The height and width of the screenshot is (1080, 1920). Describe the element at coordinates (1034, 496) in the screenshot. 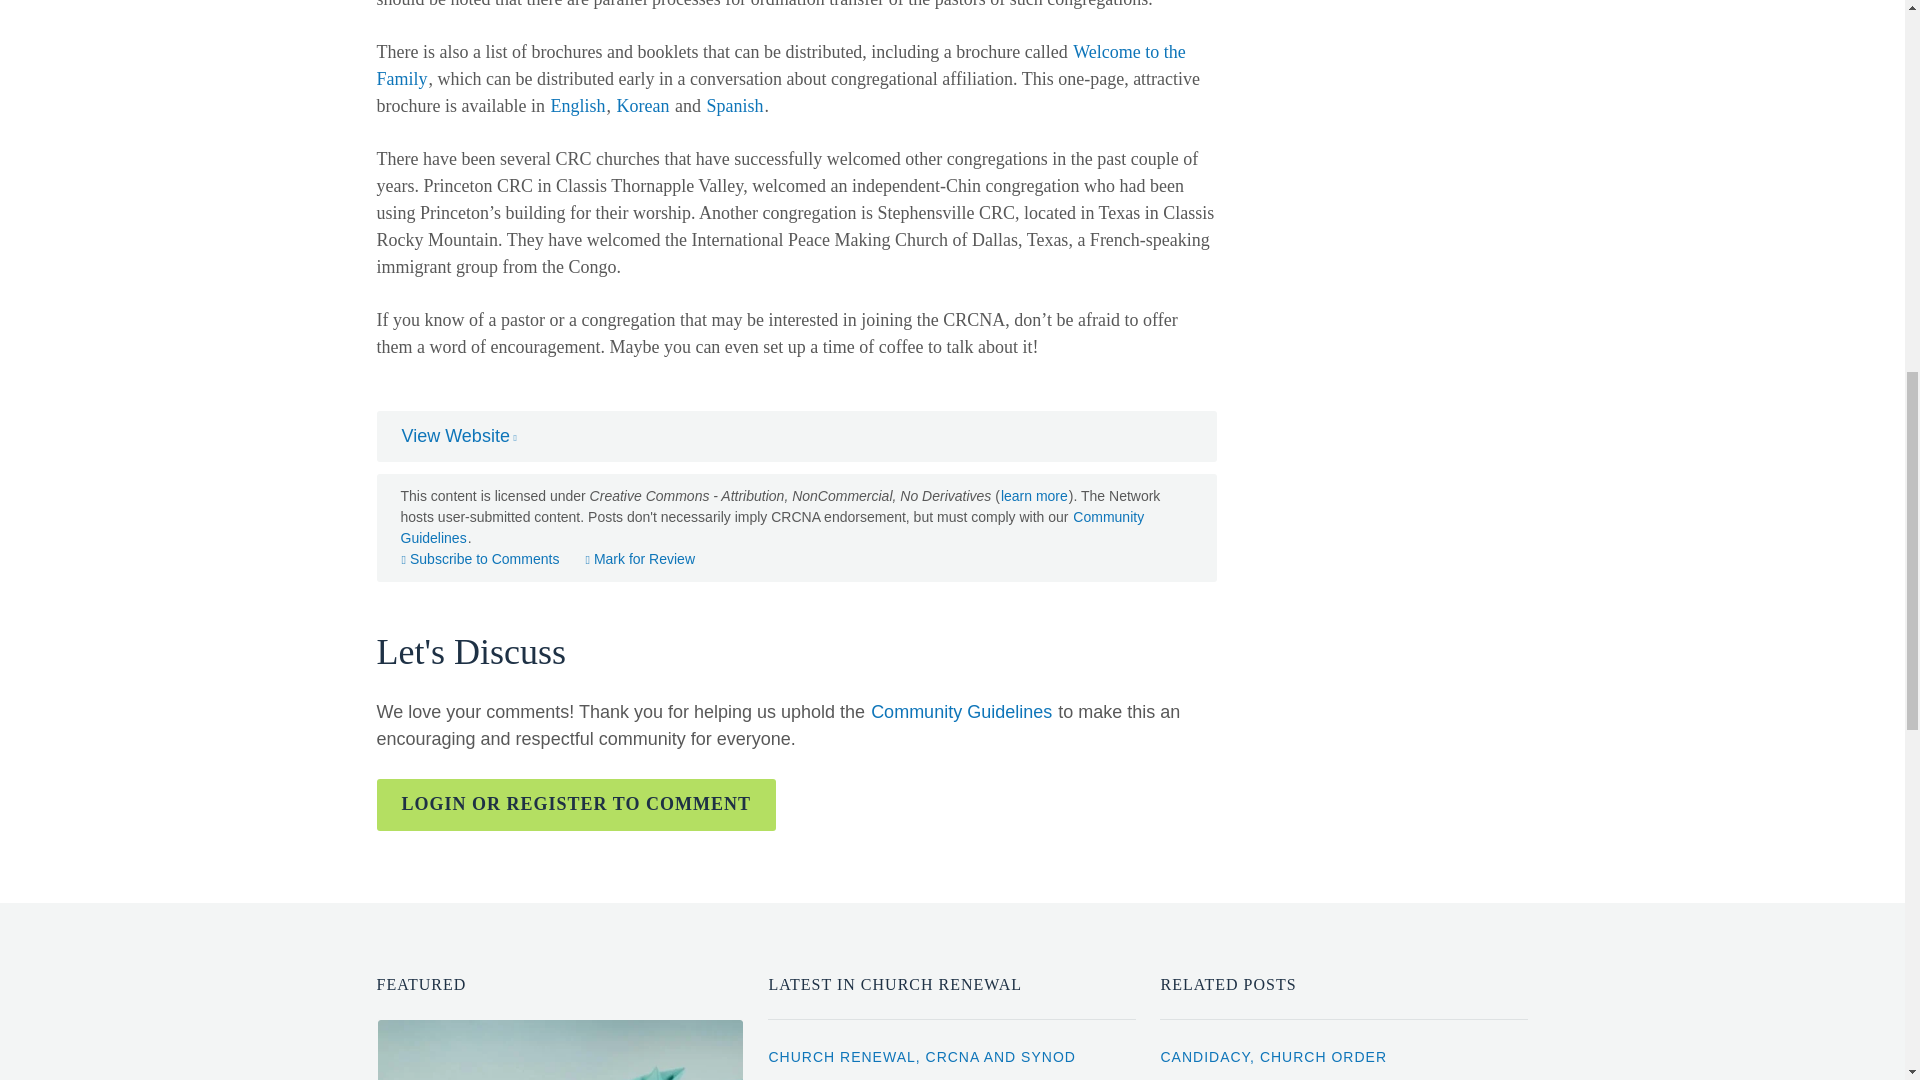

I see `learn more` at that location.